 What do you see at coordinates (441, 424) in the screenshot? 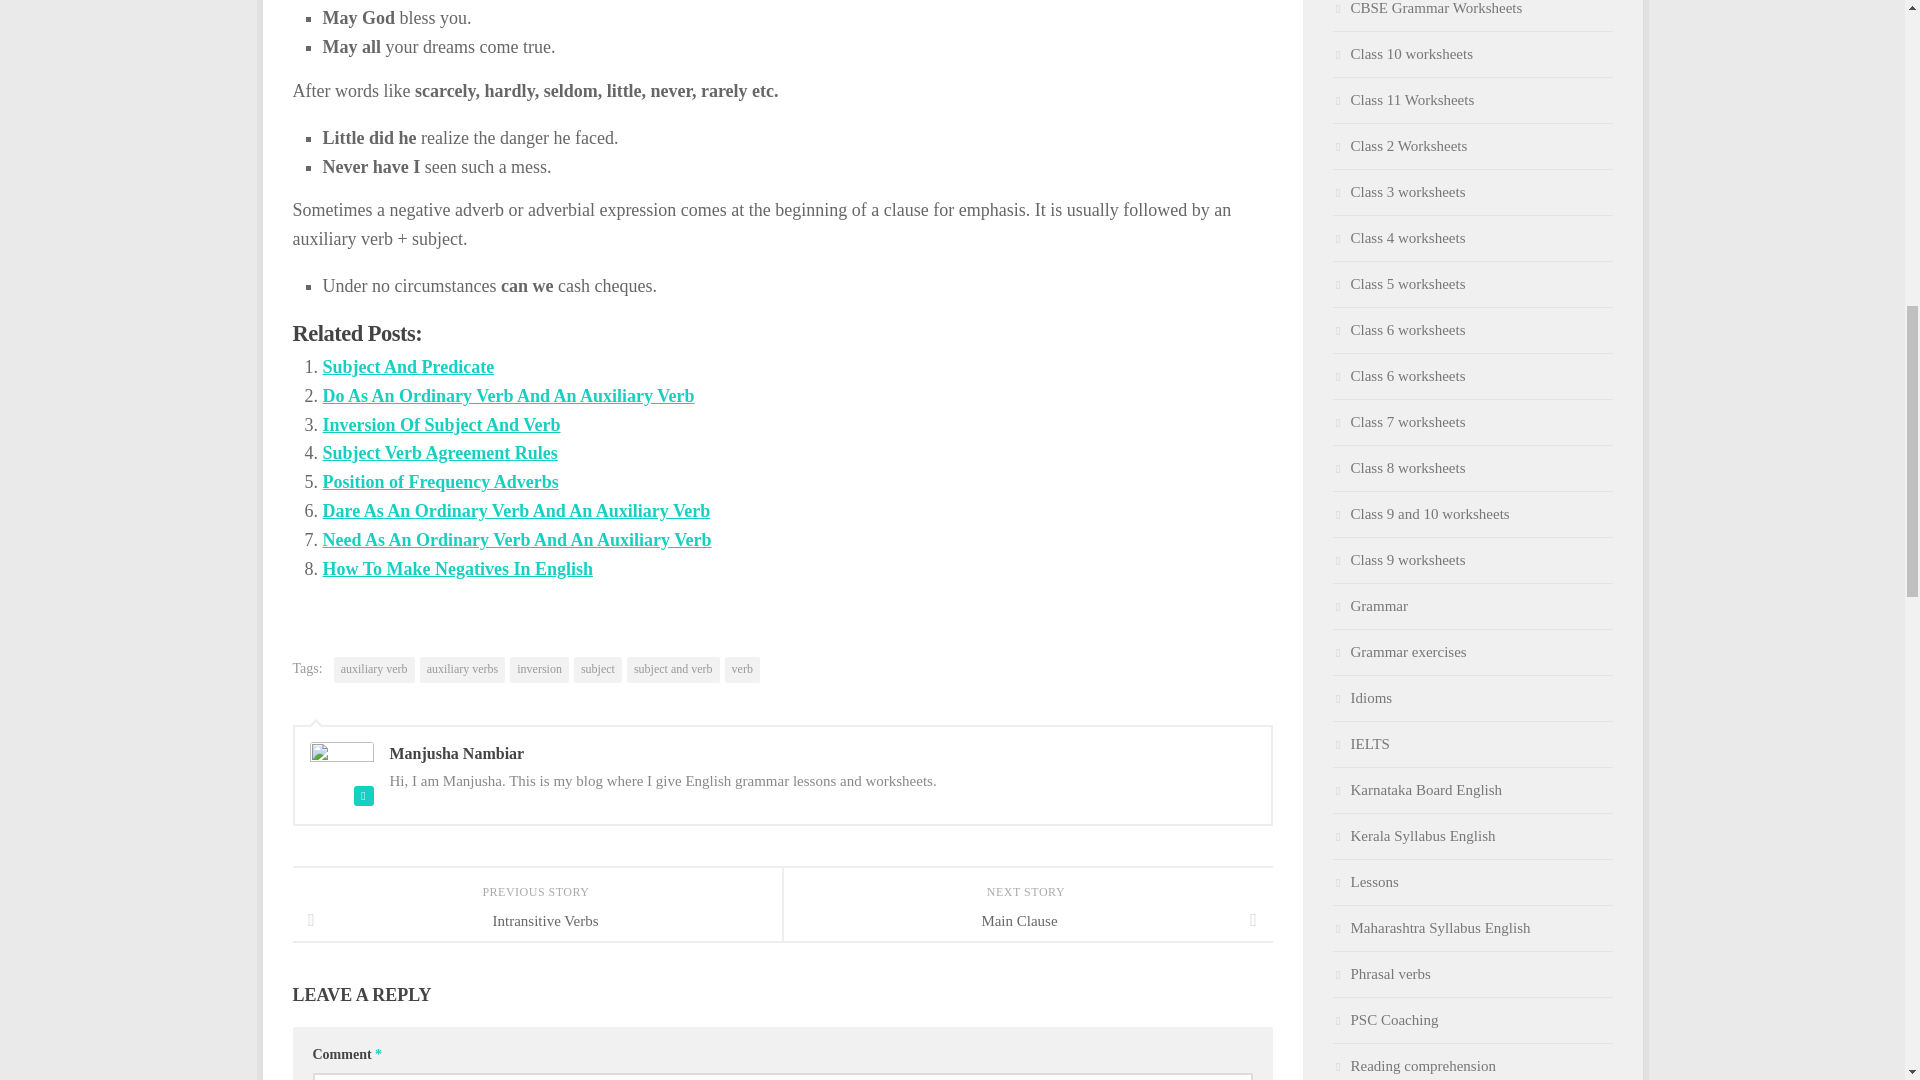
I see `Inversion Of Subject And Verb` at bounding box center [441, 424].